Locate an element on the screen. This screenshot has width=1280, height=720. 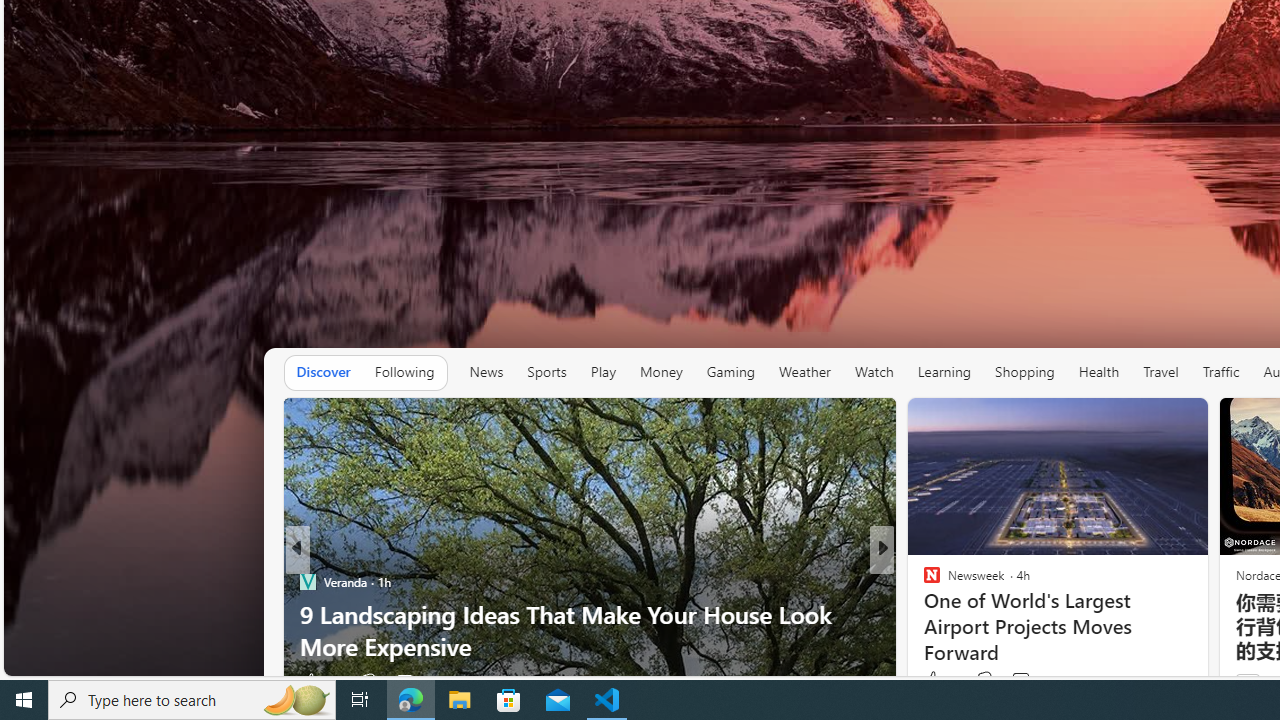
TravelPulse is located at coordinates (923, 581).